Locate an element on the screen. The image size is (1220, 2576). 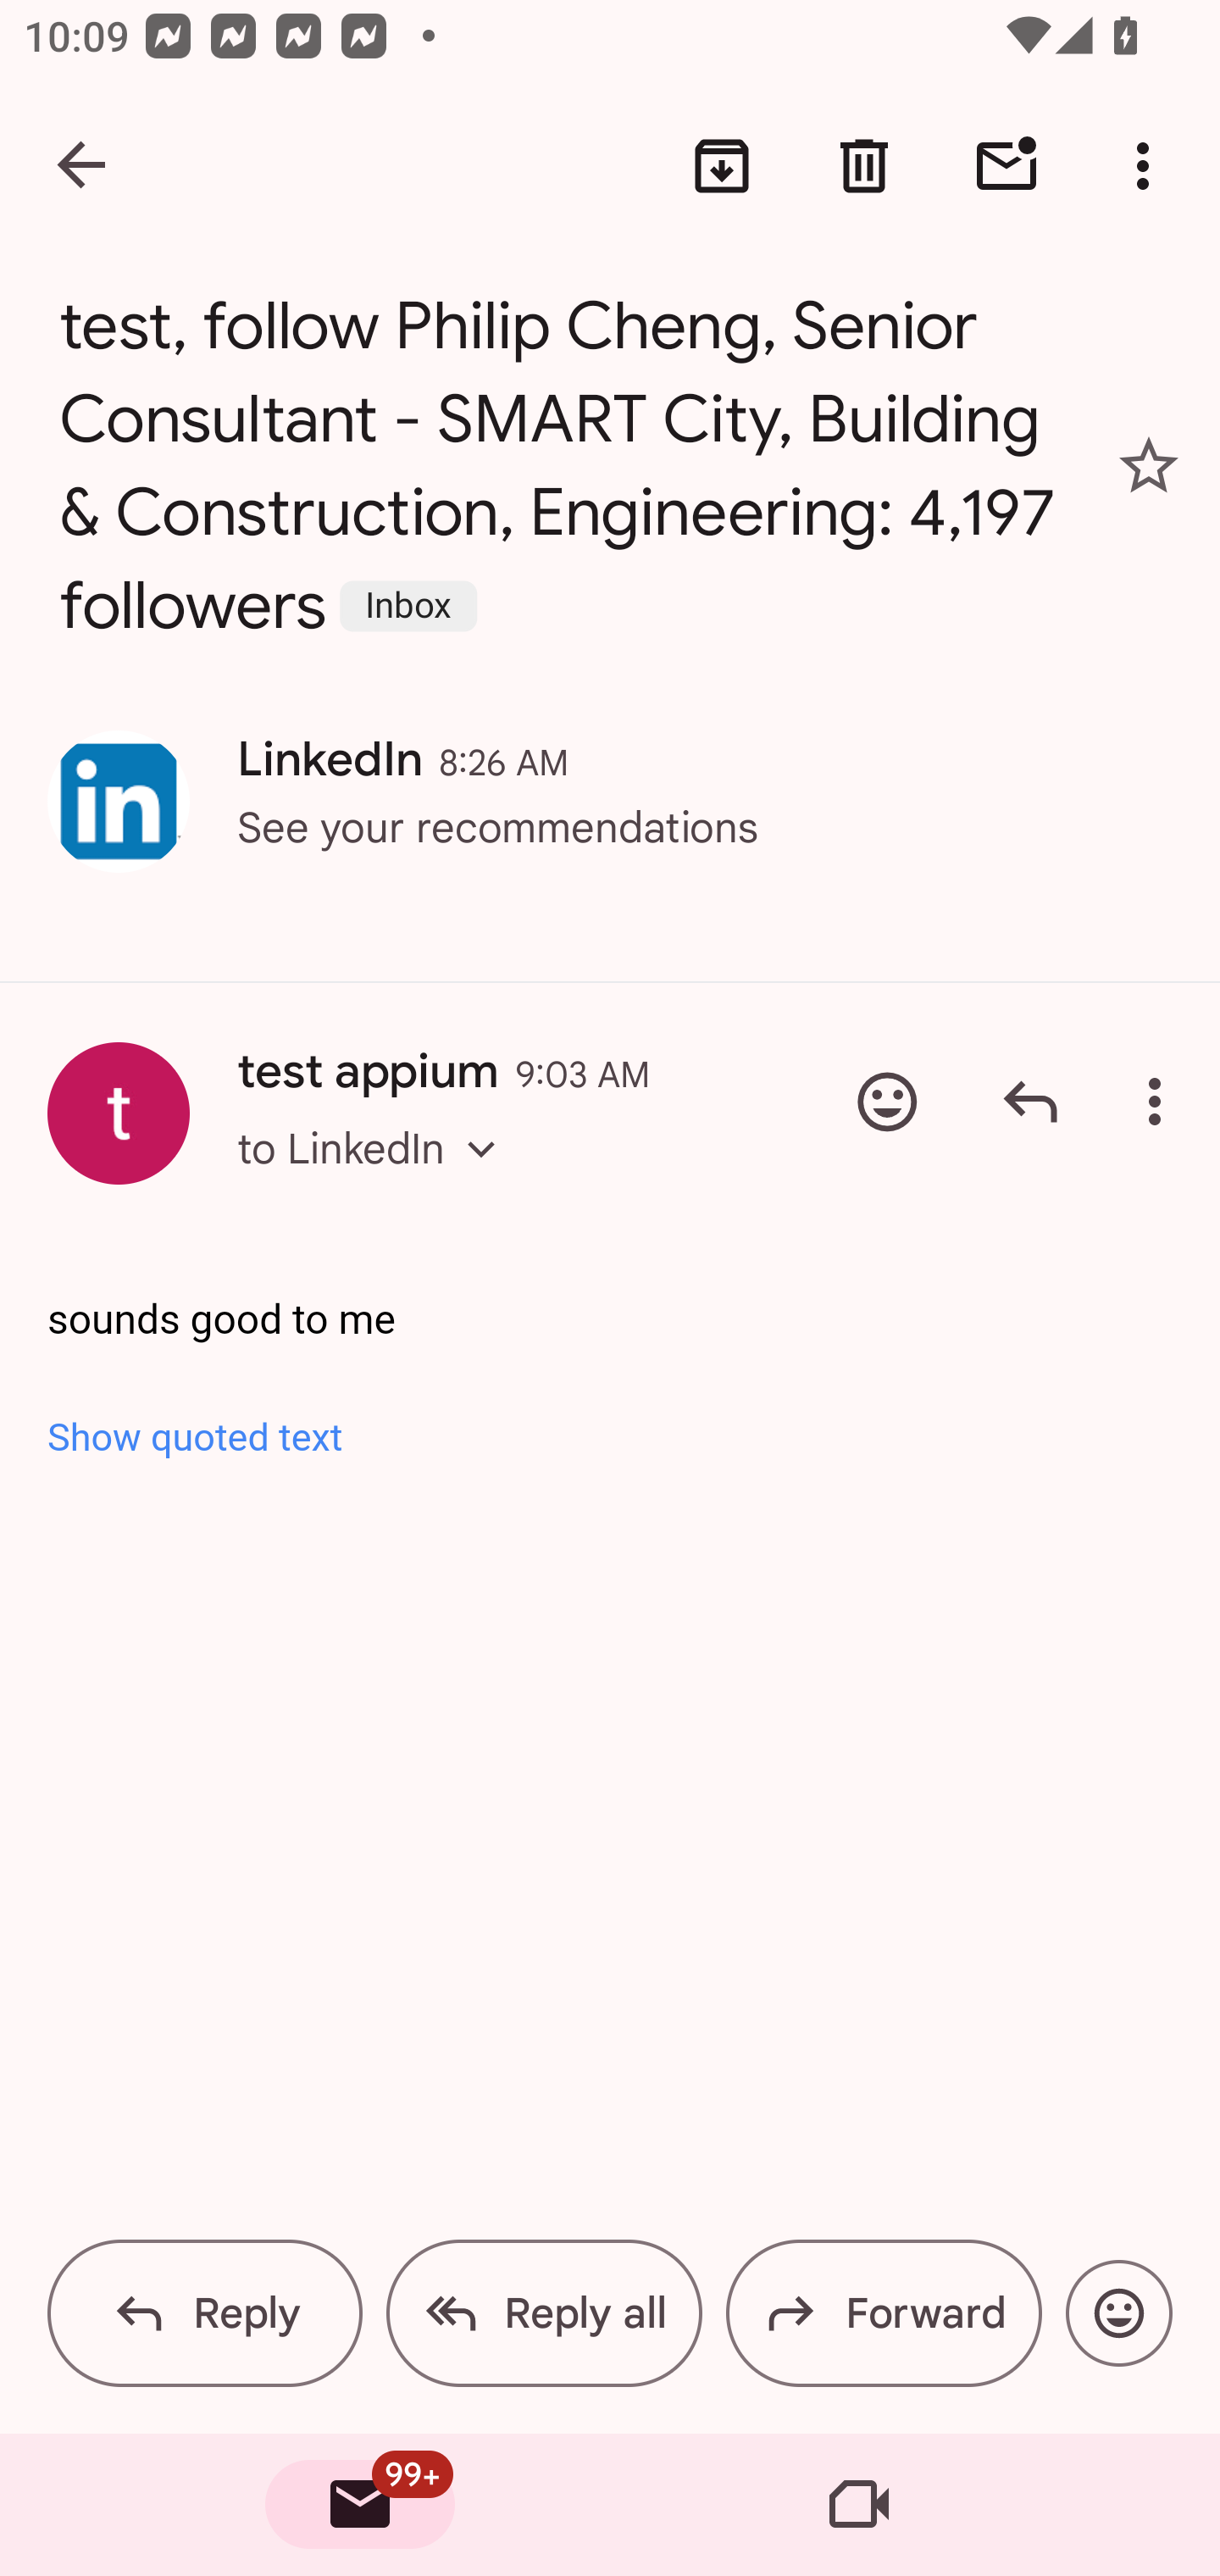
Reply is located at coordinates (205, 2313).